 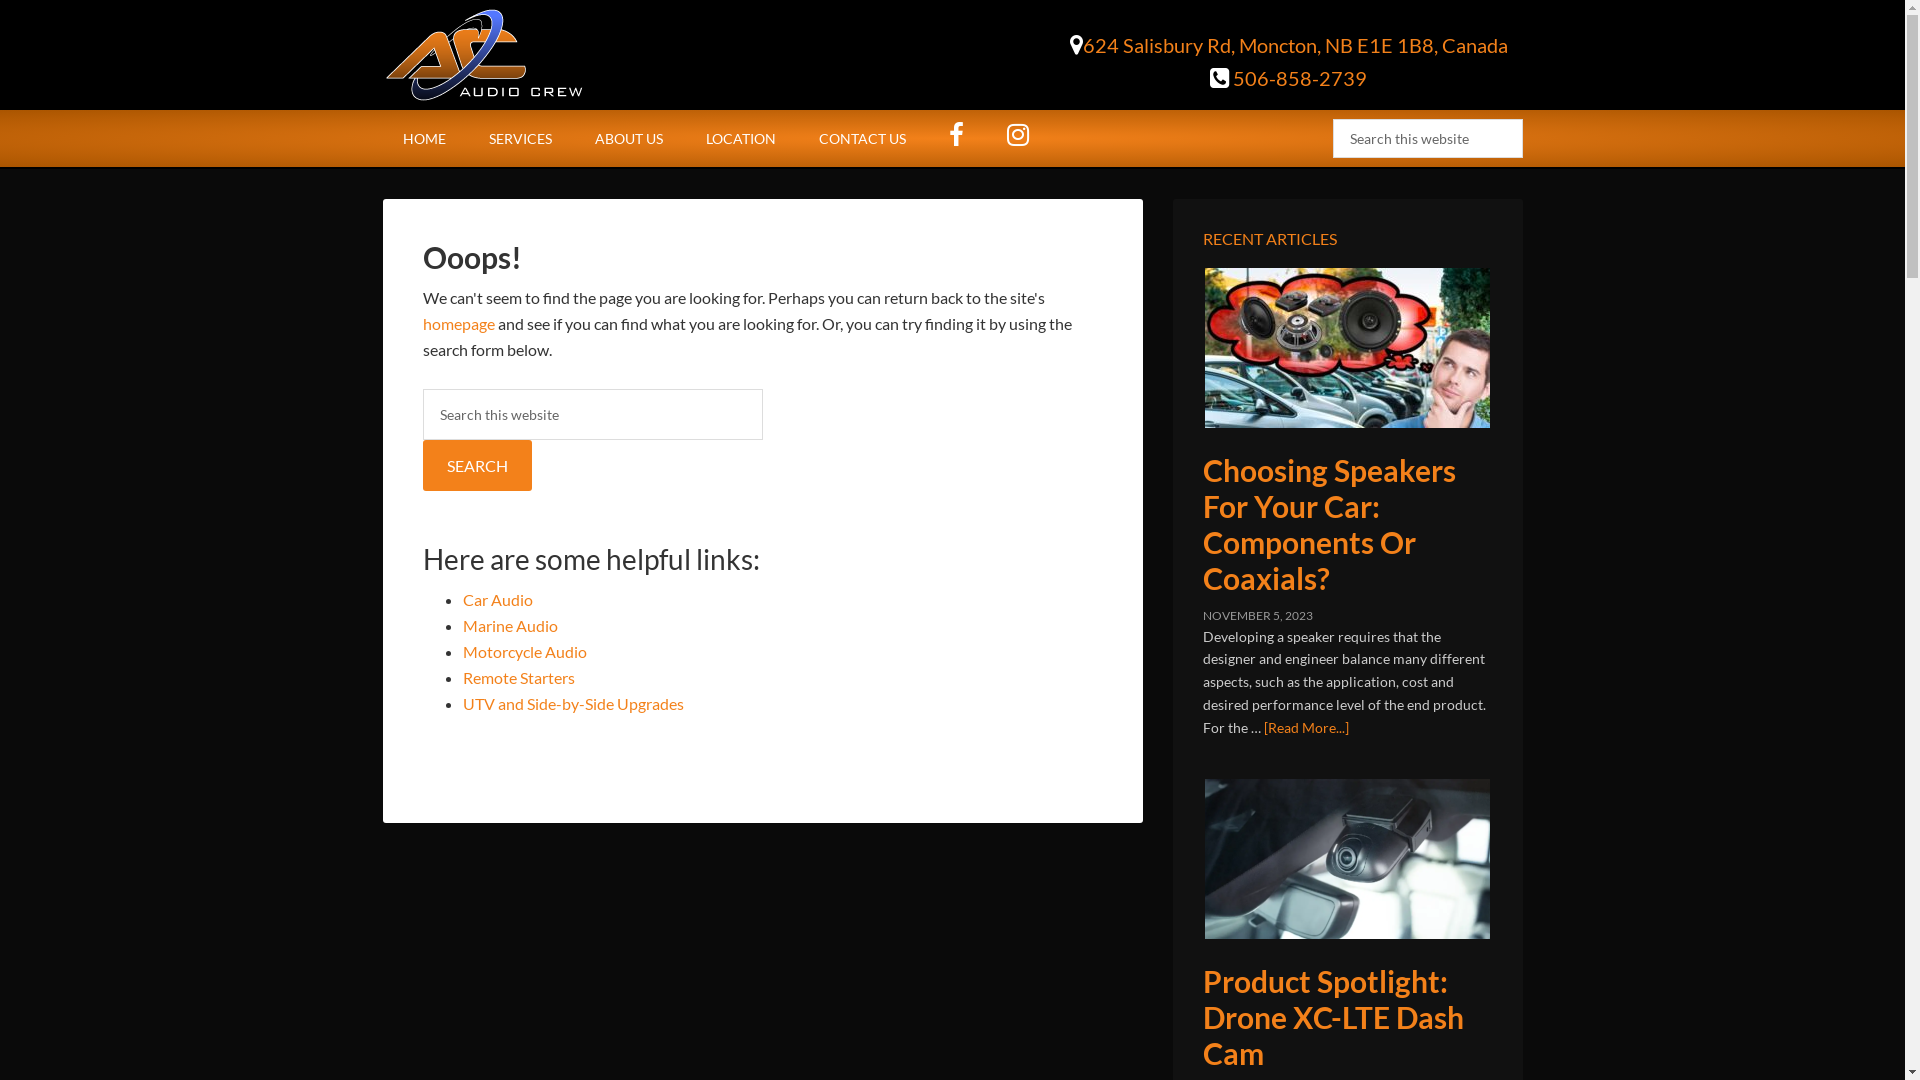 What do you see at coordinates (628, 138) in the screenshot?
I see `ABOUT US` at bounding box center [628, 138].